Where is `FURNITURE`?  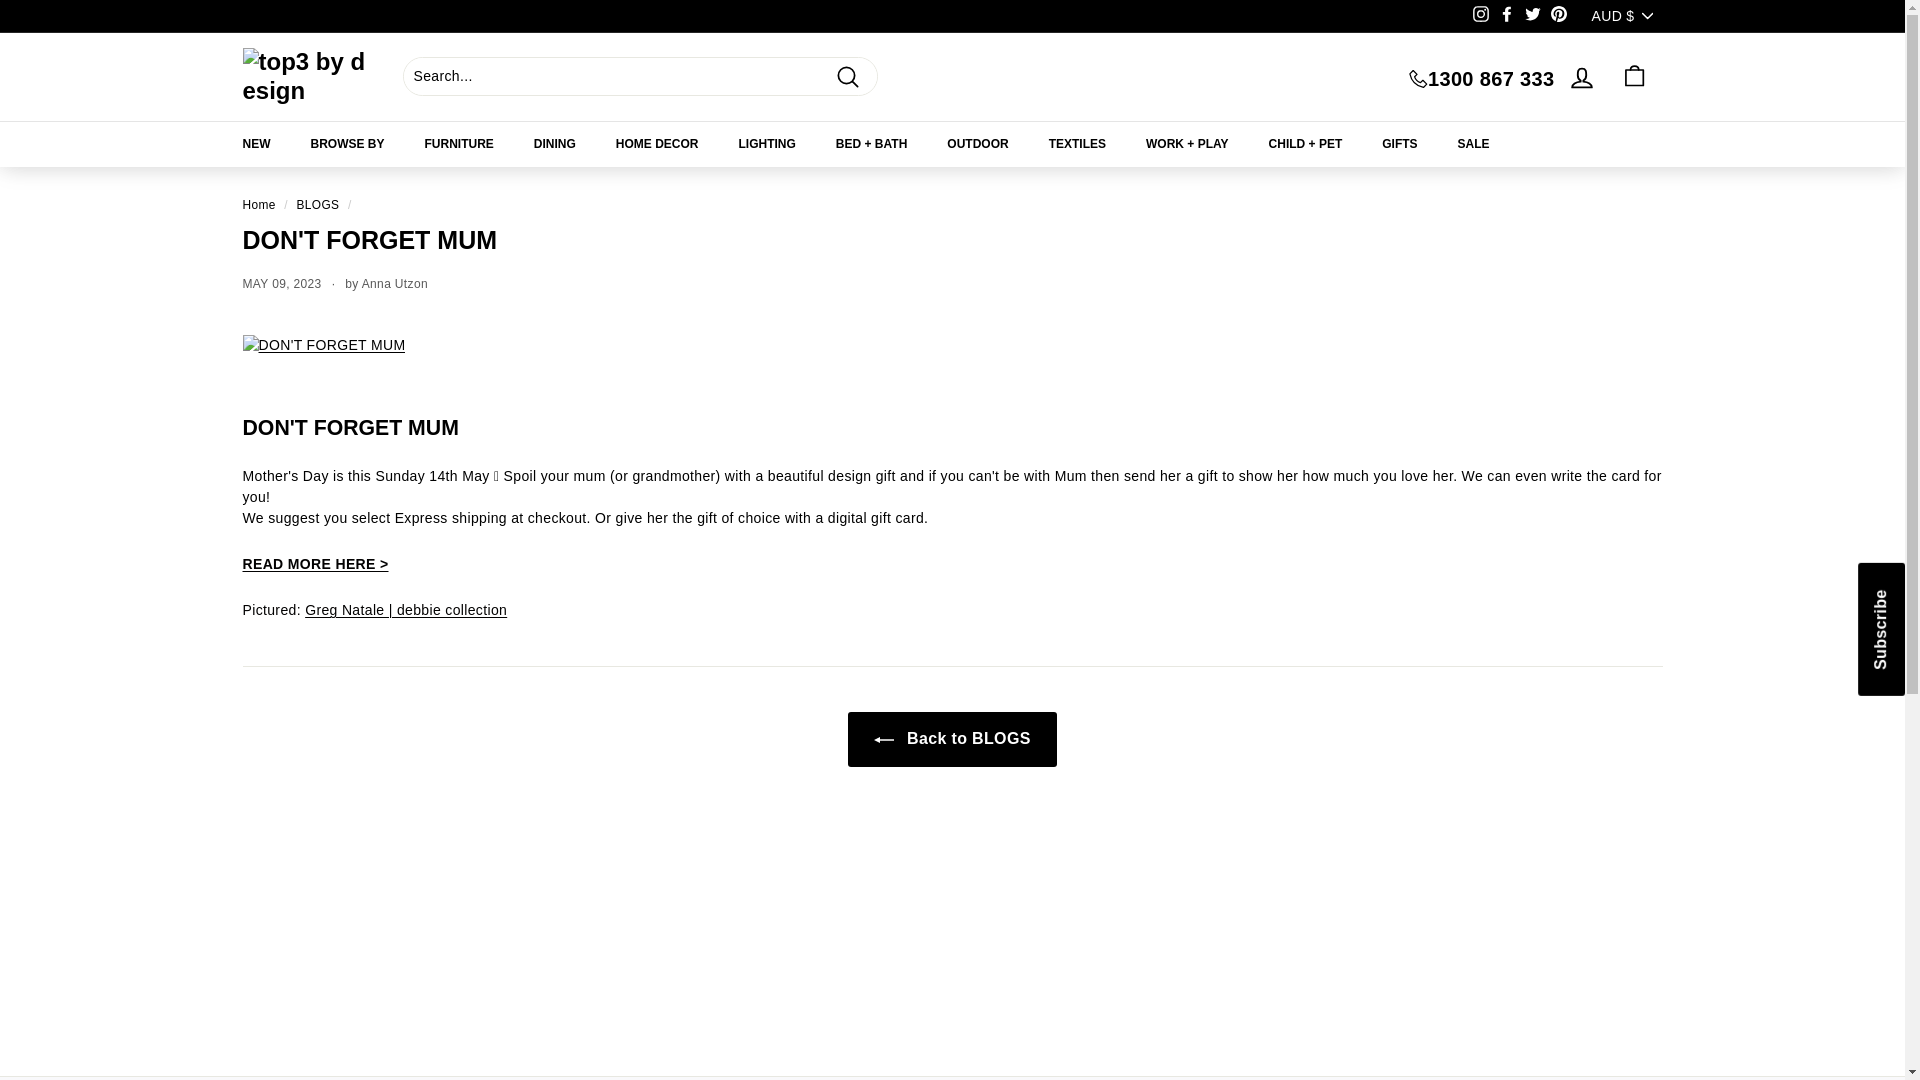
FURNITURE is located at coordinates (460, 144).